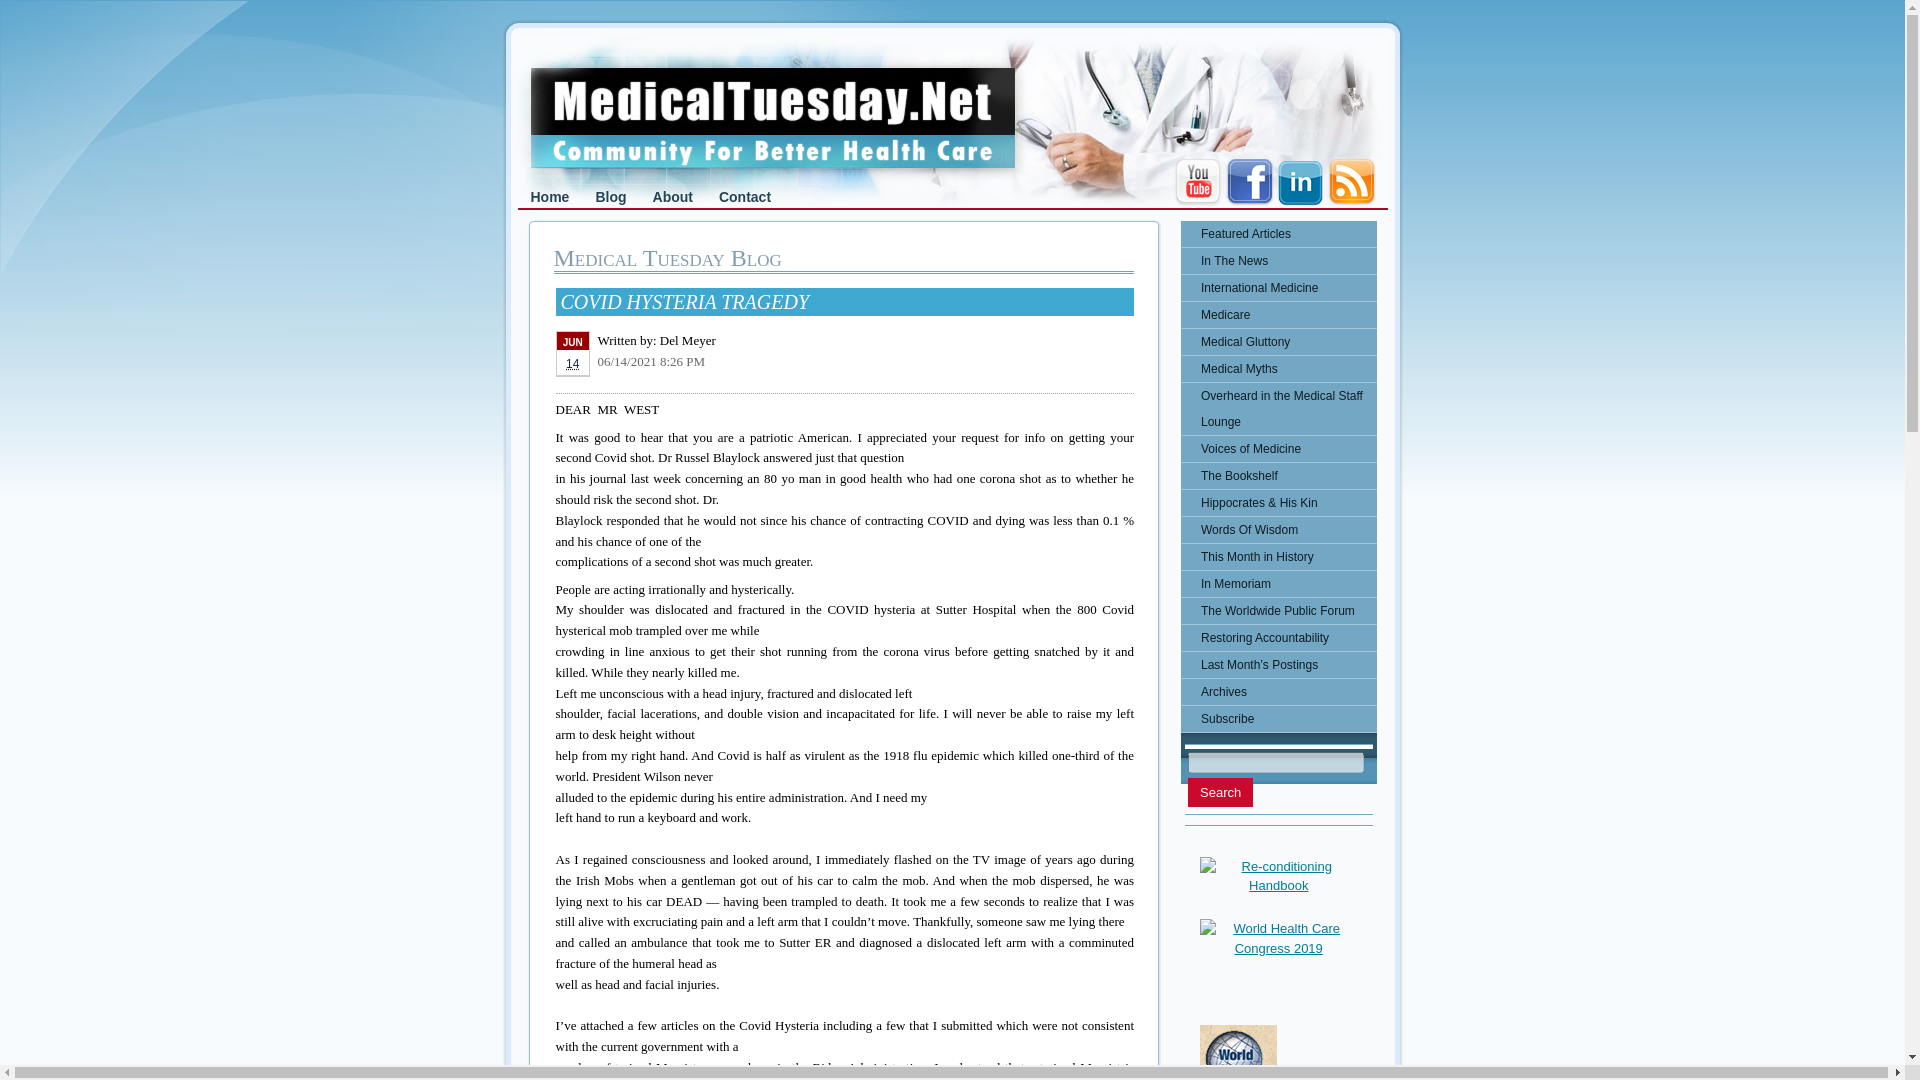 The width and height of the screenshot is (1920, 1080). Describe the element at coordinates (1278, 315) in the screenshot. I see `Medicare` at that location.